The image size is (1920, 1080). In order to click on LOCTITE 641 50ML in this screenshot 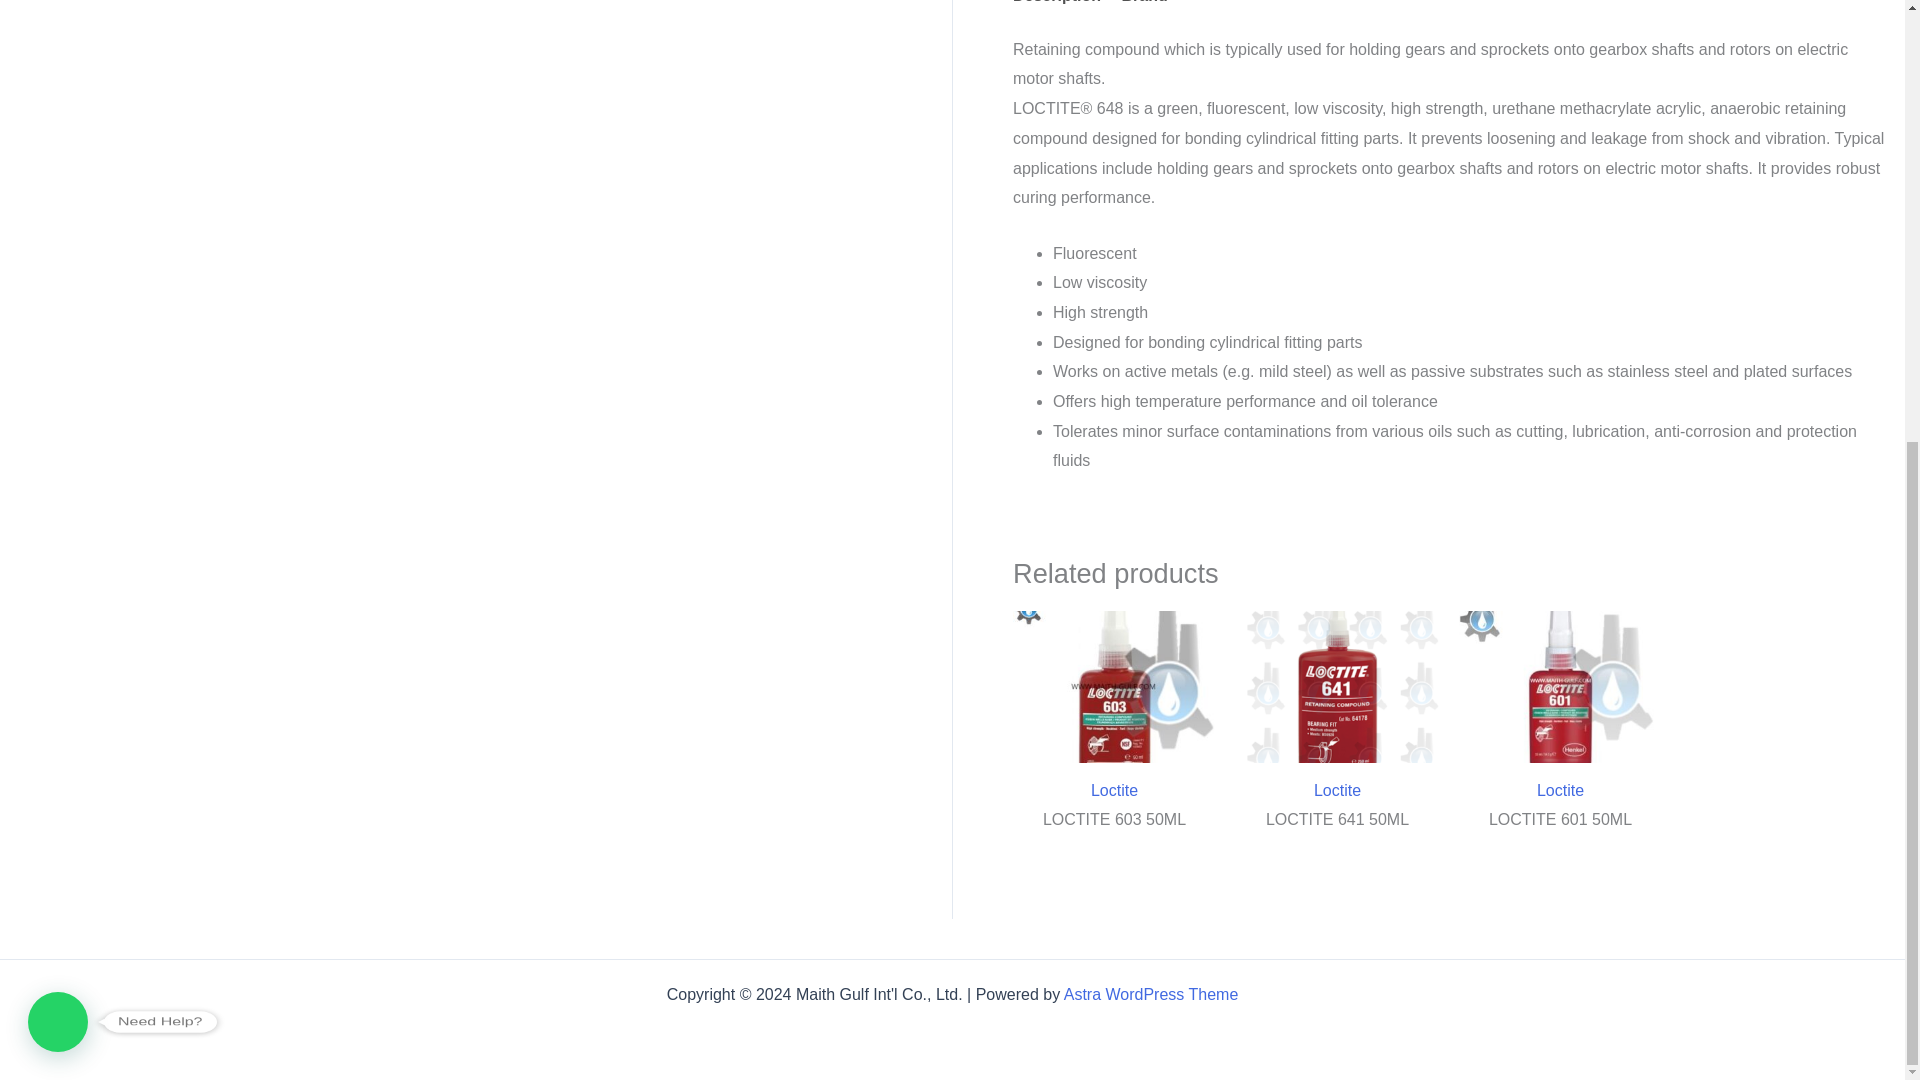, I will do `click(1337, 824)`.